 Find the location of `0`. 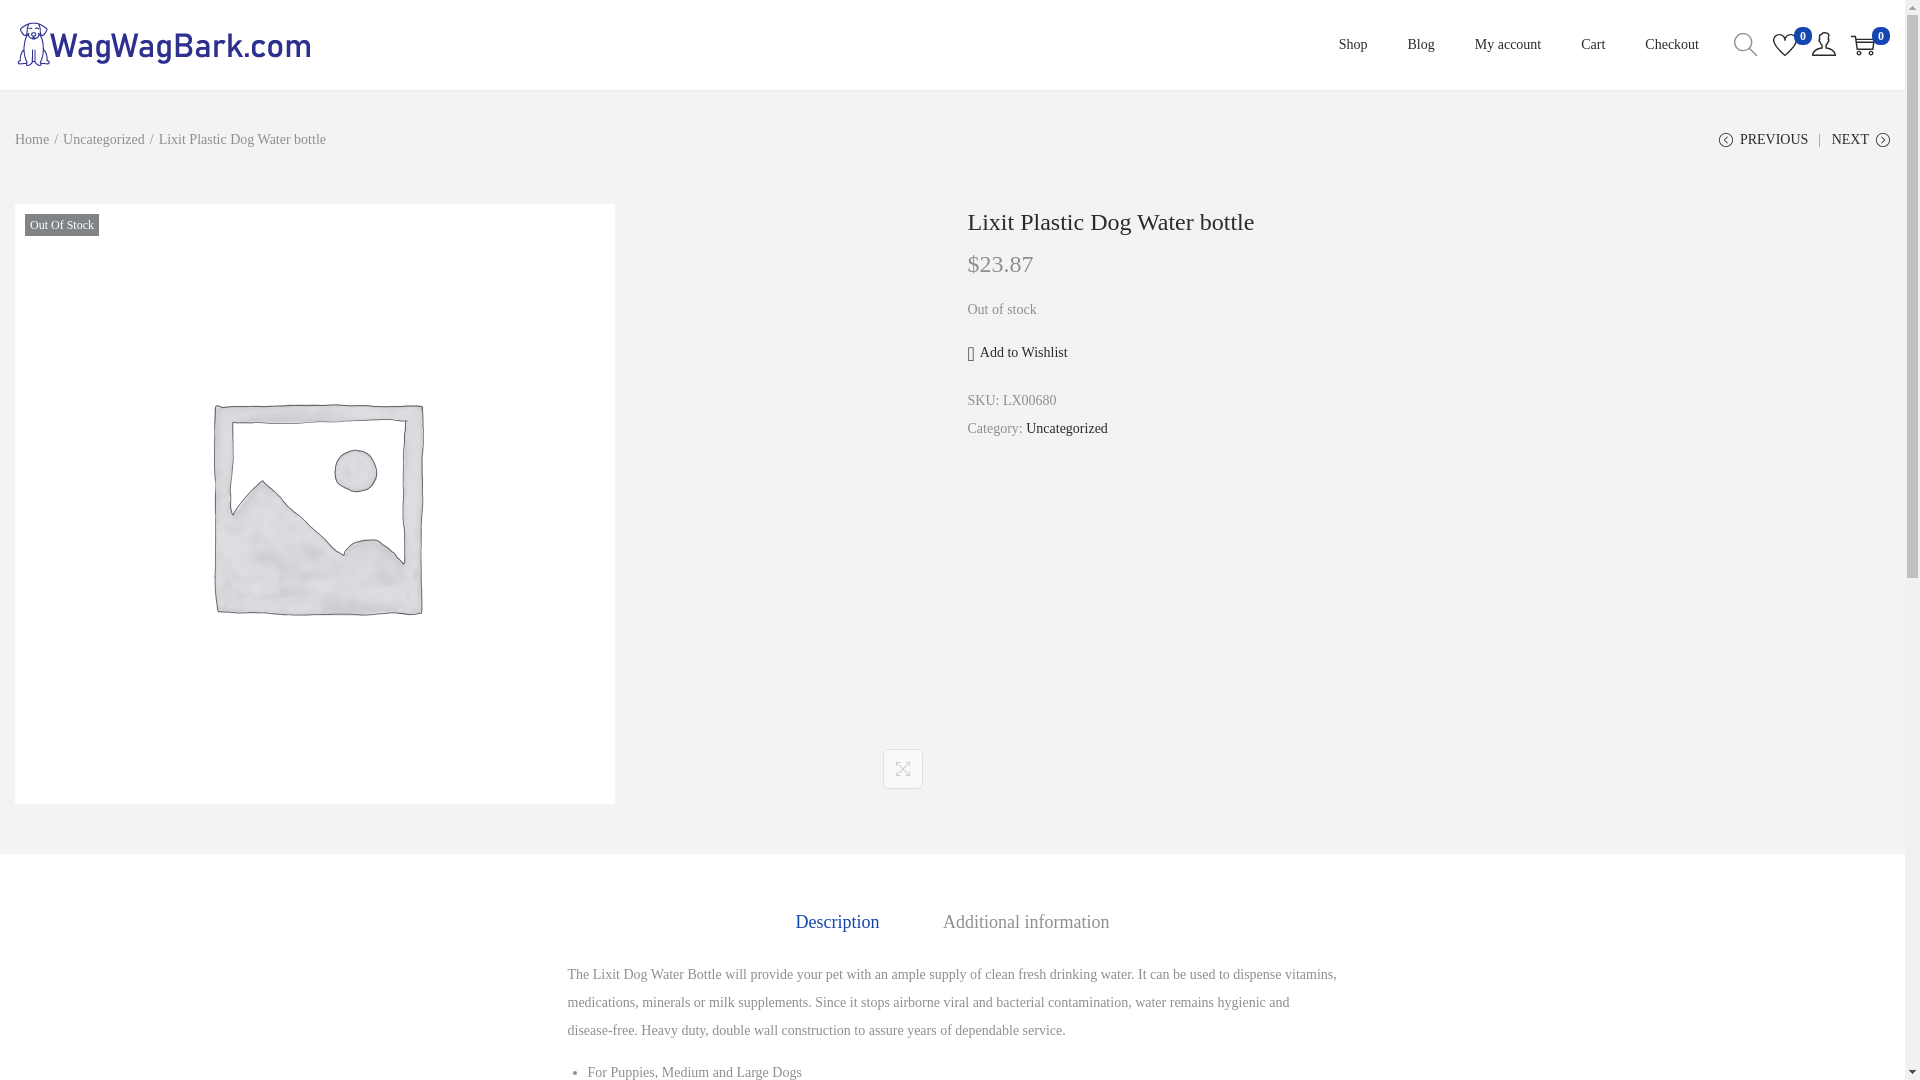

0 is located at coordinates (1784, 45).